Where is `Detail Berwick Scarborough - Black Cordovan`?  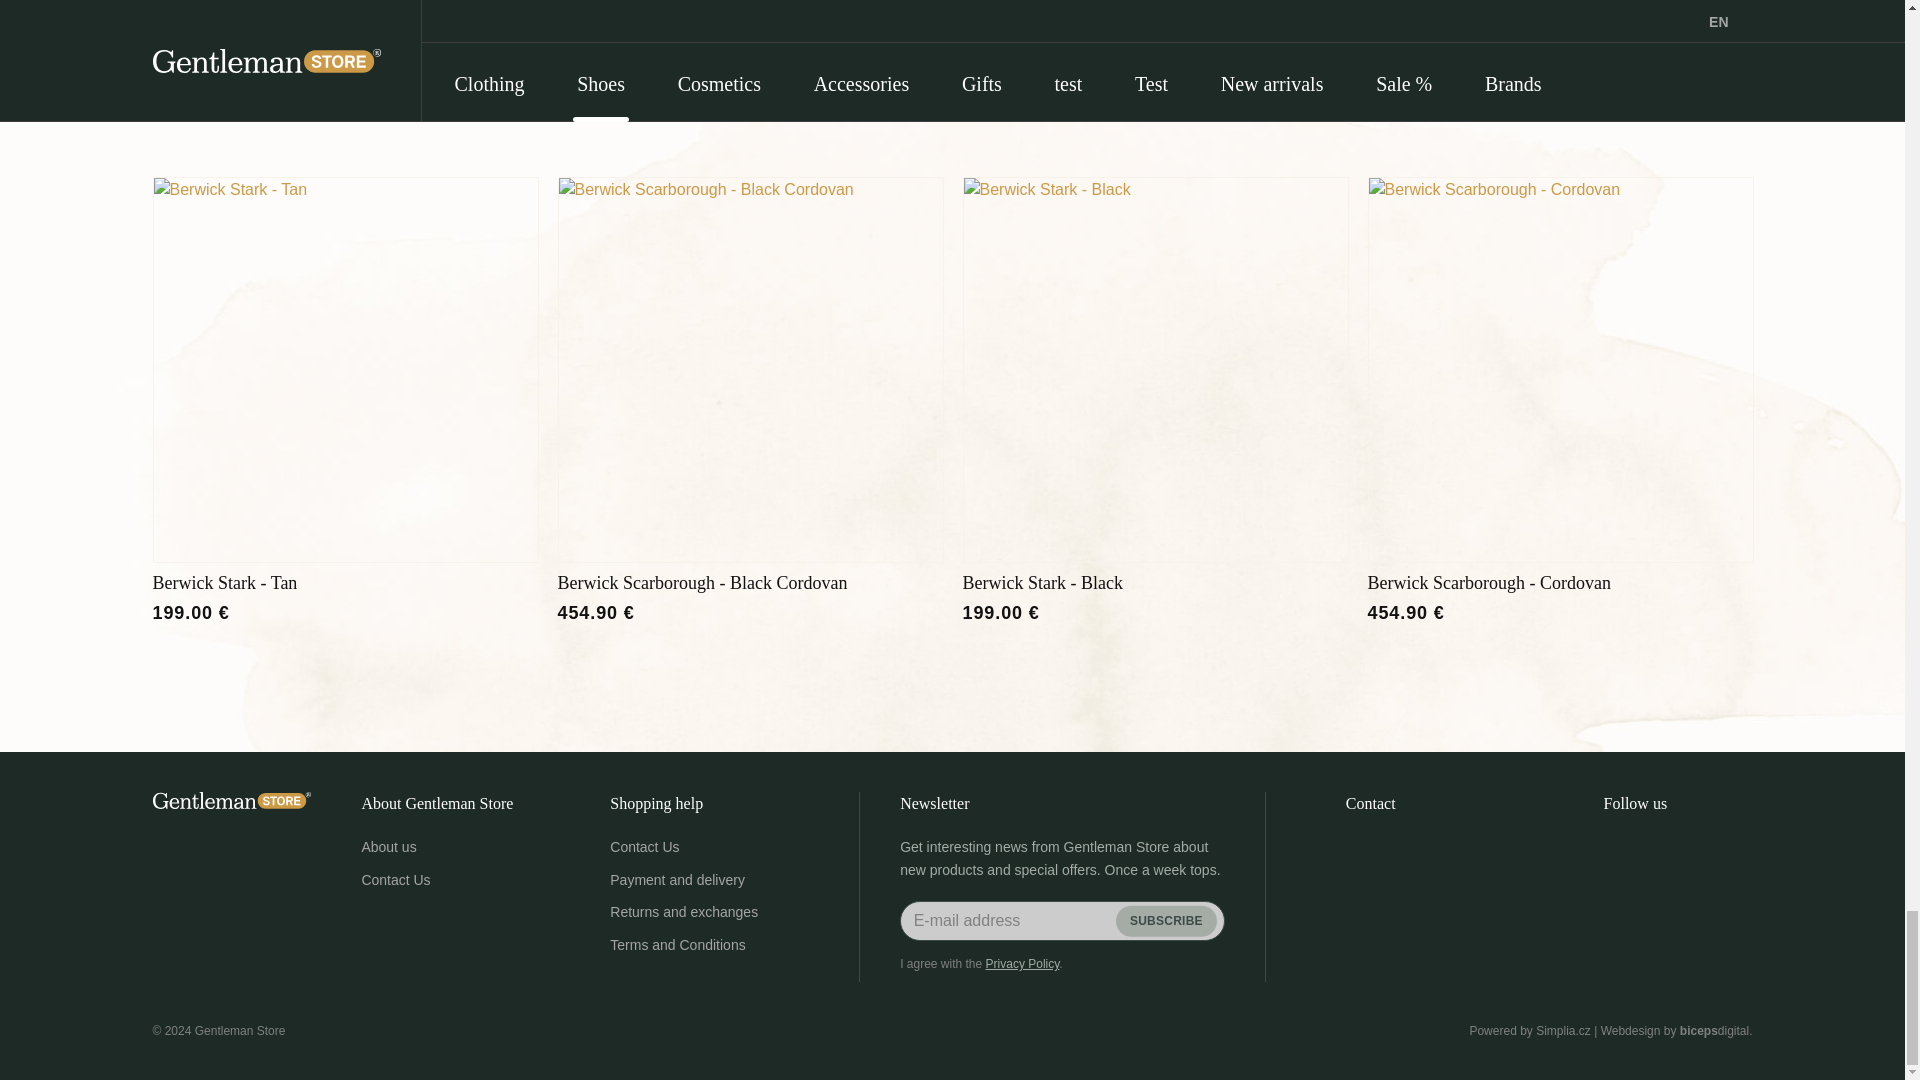 Detail Berwick Scarborough - Black Cordovan is located at coordinates (751, 370).